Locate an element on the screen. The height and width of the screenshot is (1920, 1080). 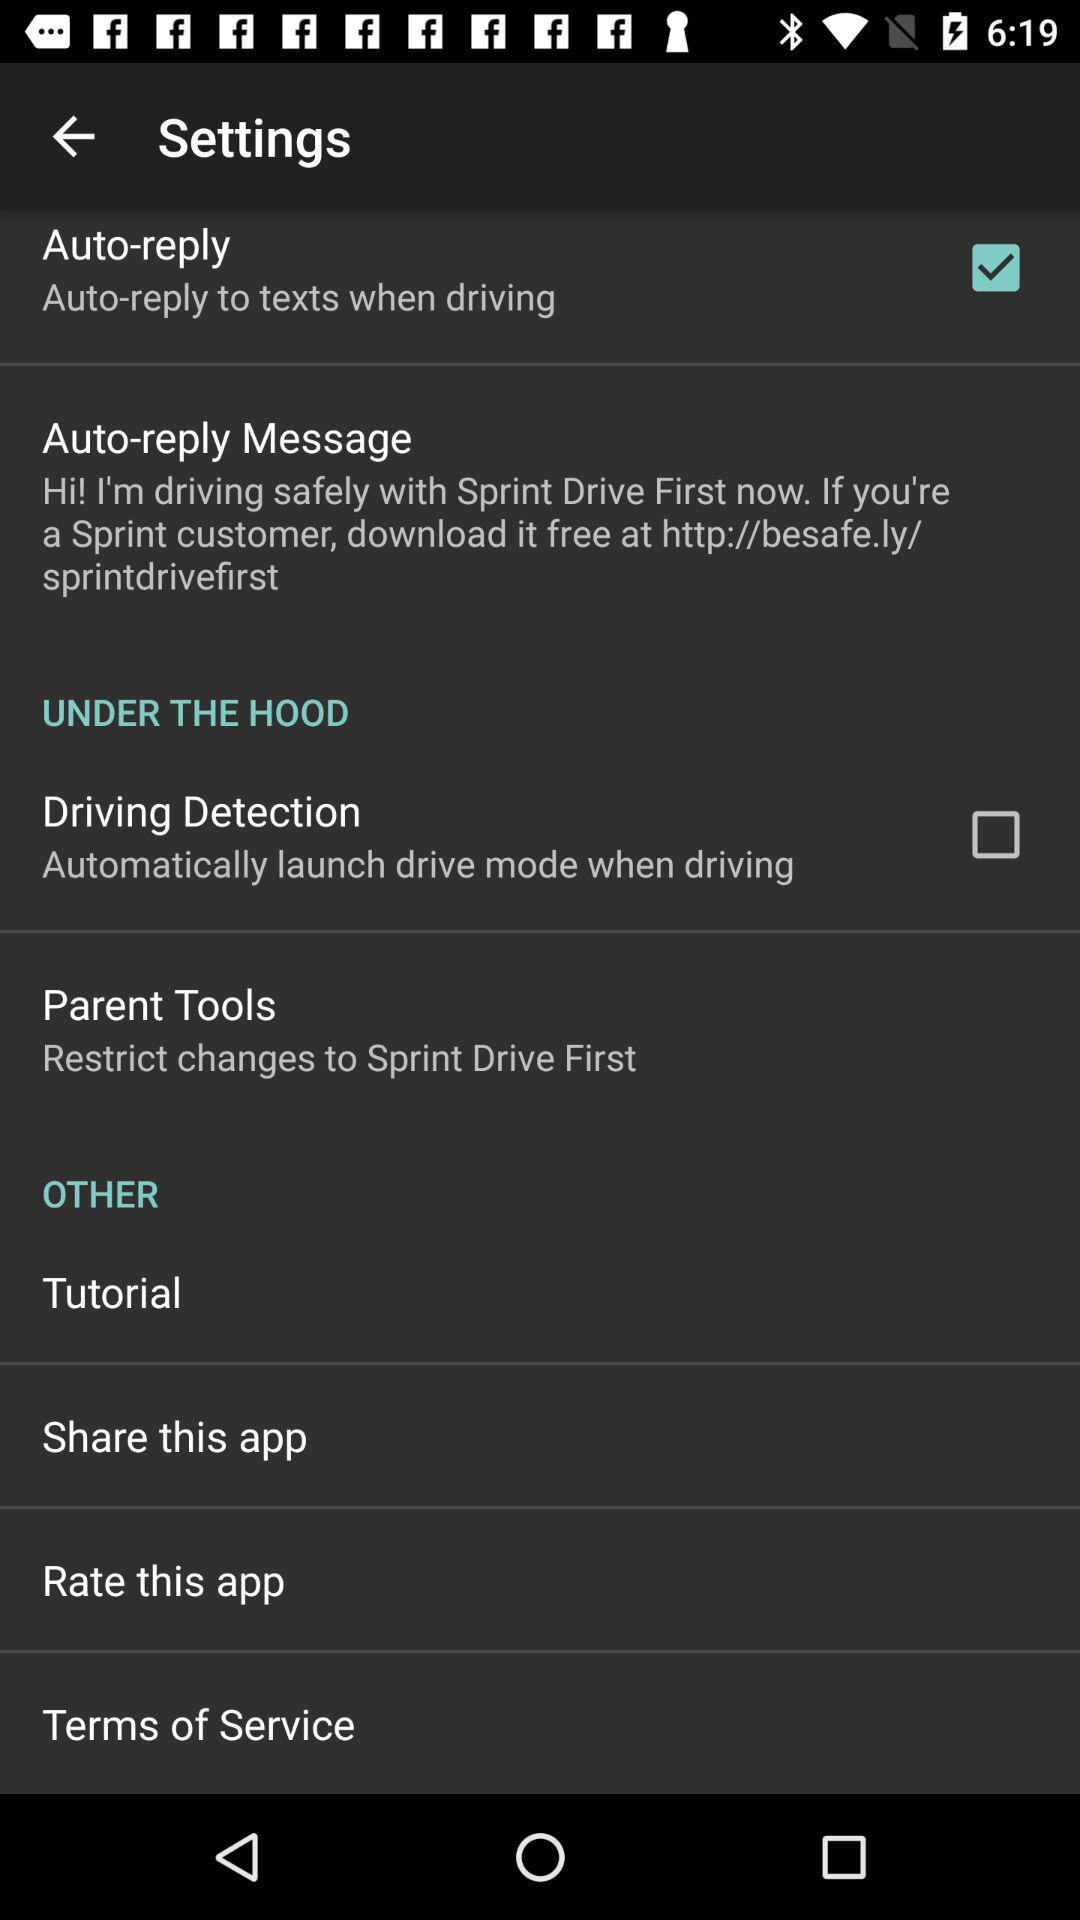
choose under the hood is located at coordinates (540, 690).